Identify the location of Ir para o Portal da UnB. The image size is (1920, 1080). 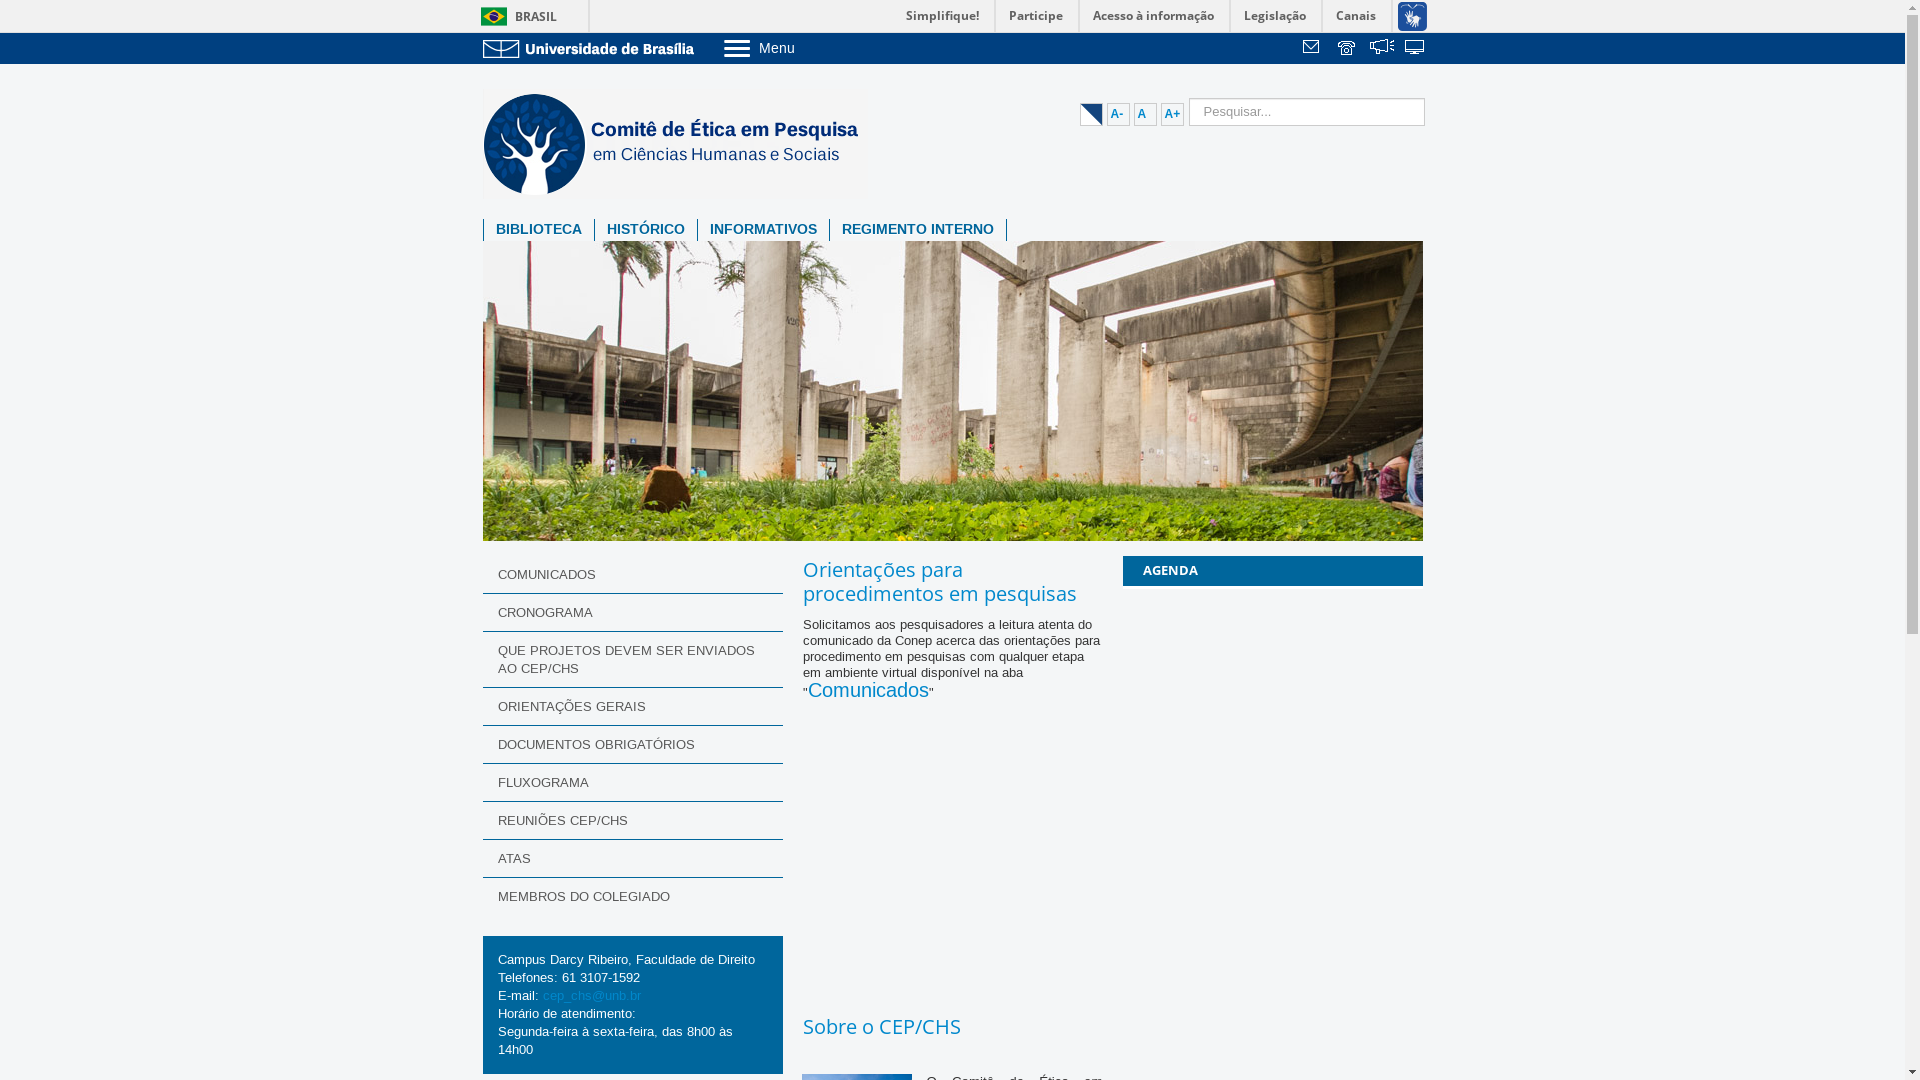
(592, 48).